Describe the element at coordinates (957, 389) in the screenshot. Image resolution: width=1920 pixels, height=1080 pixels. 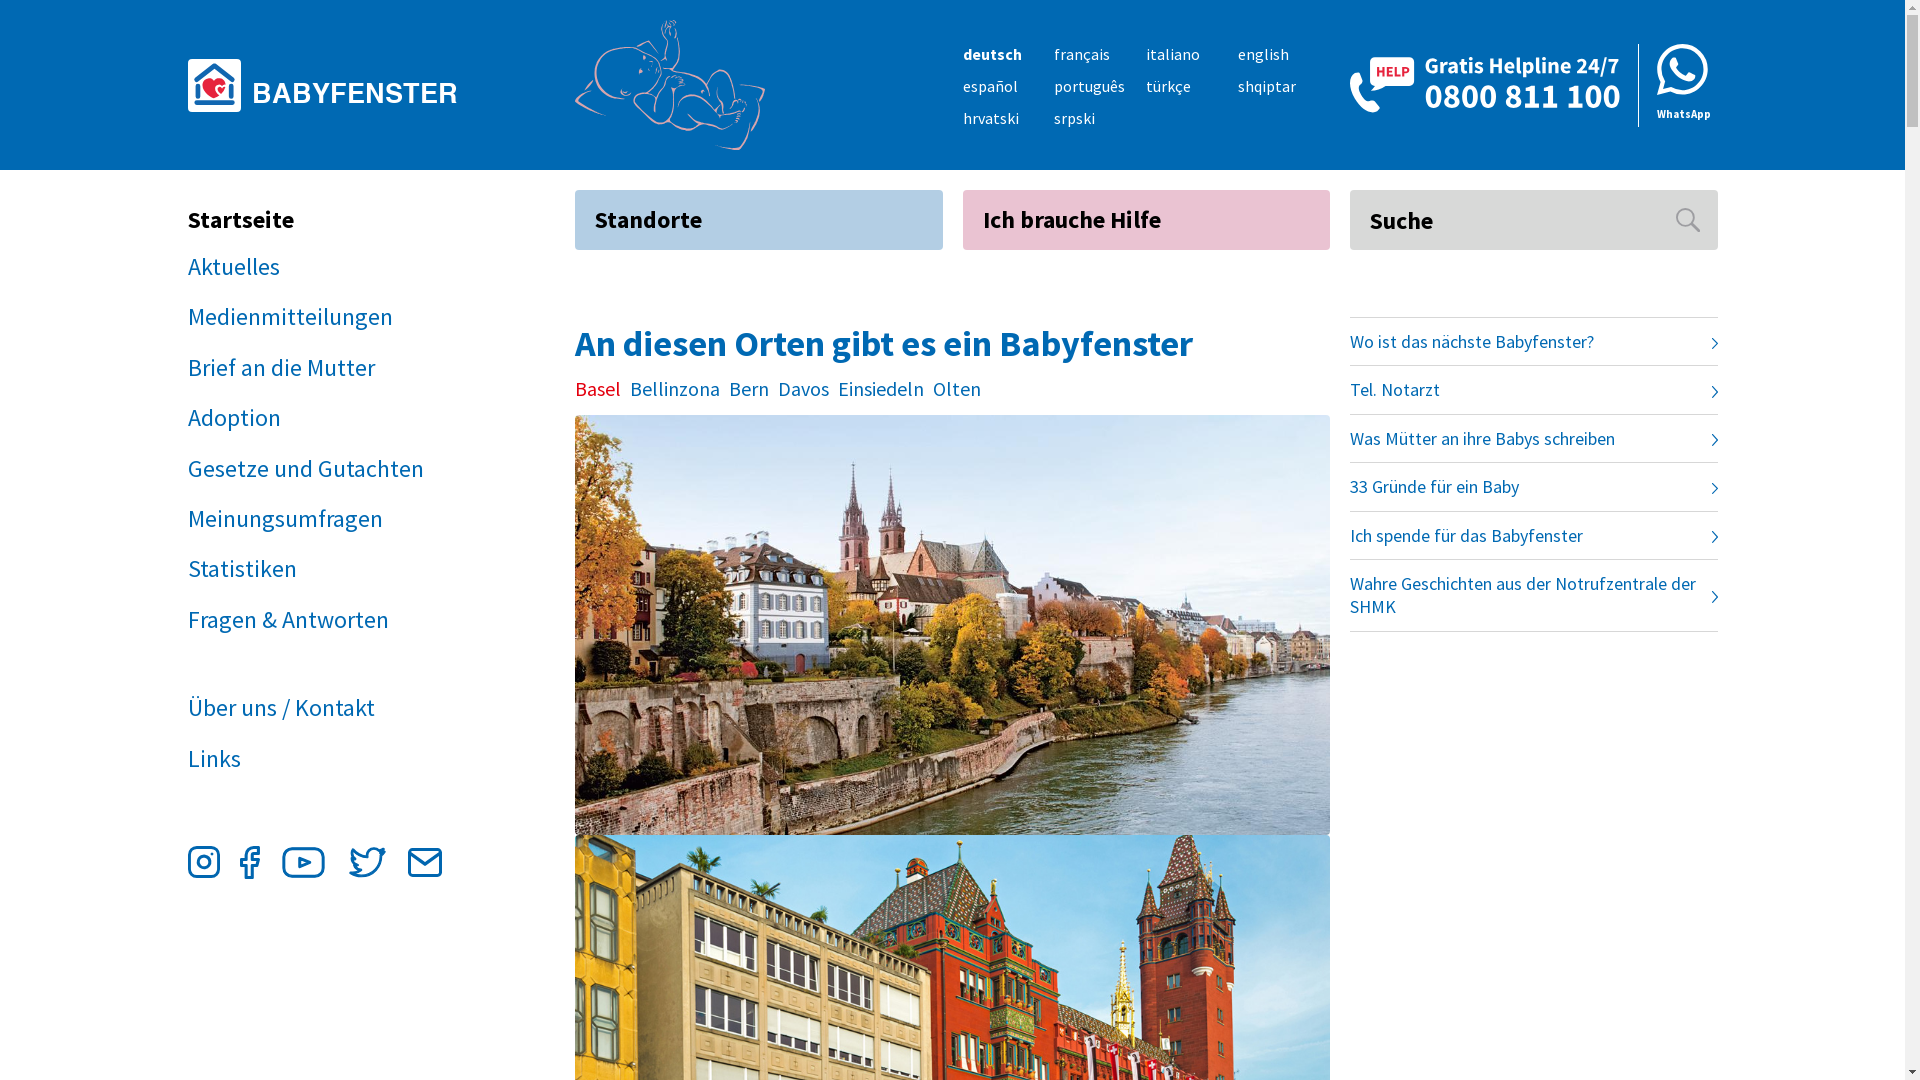
I see `Olten` at that location.